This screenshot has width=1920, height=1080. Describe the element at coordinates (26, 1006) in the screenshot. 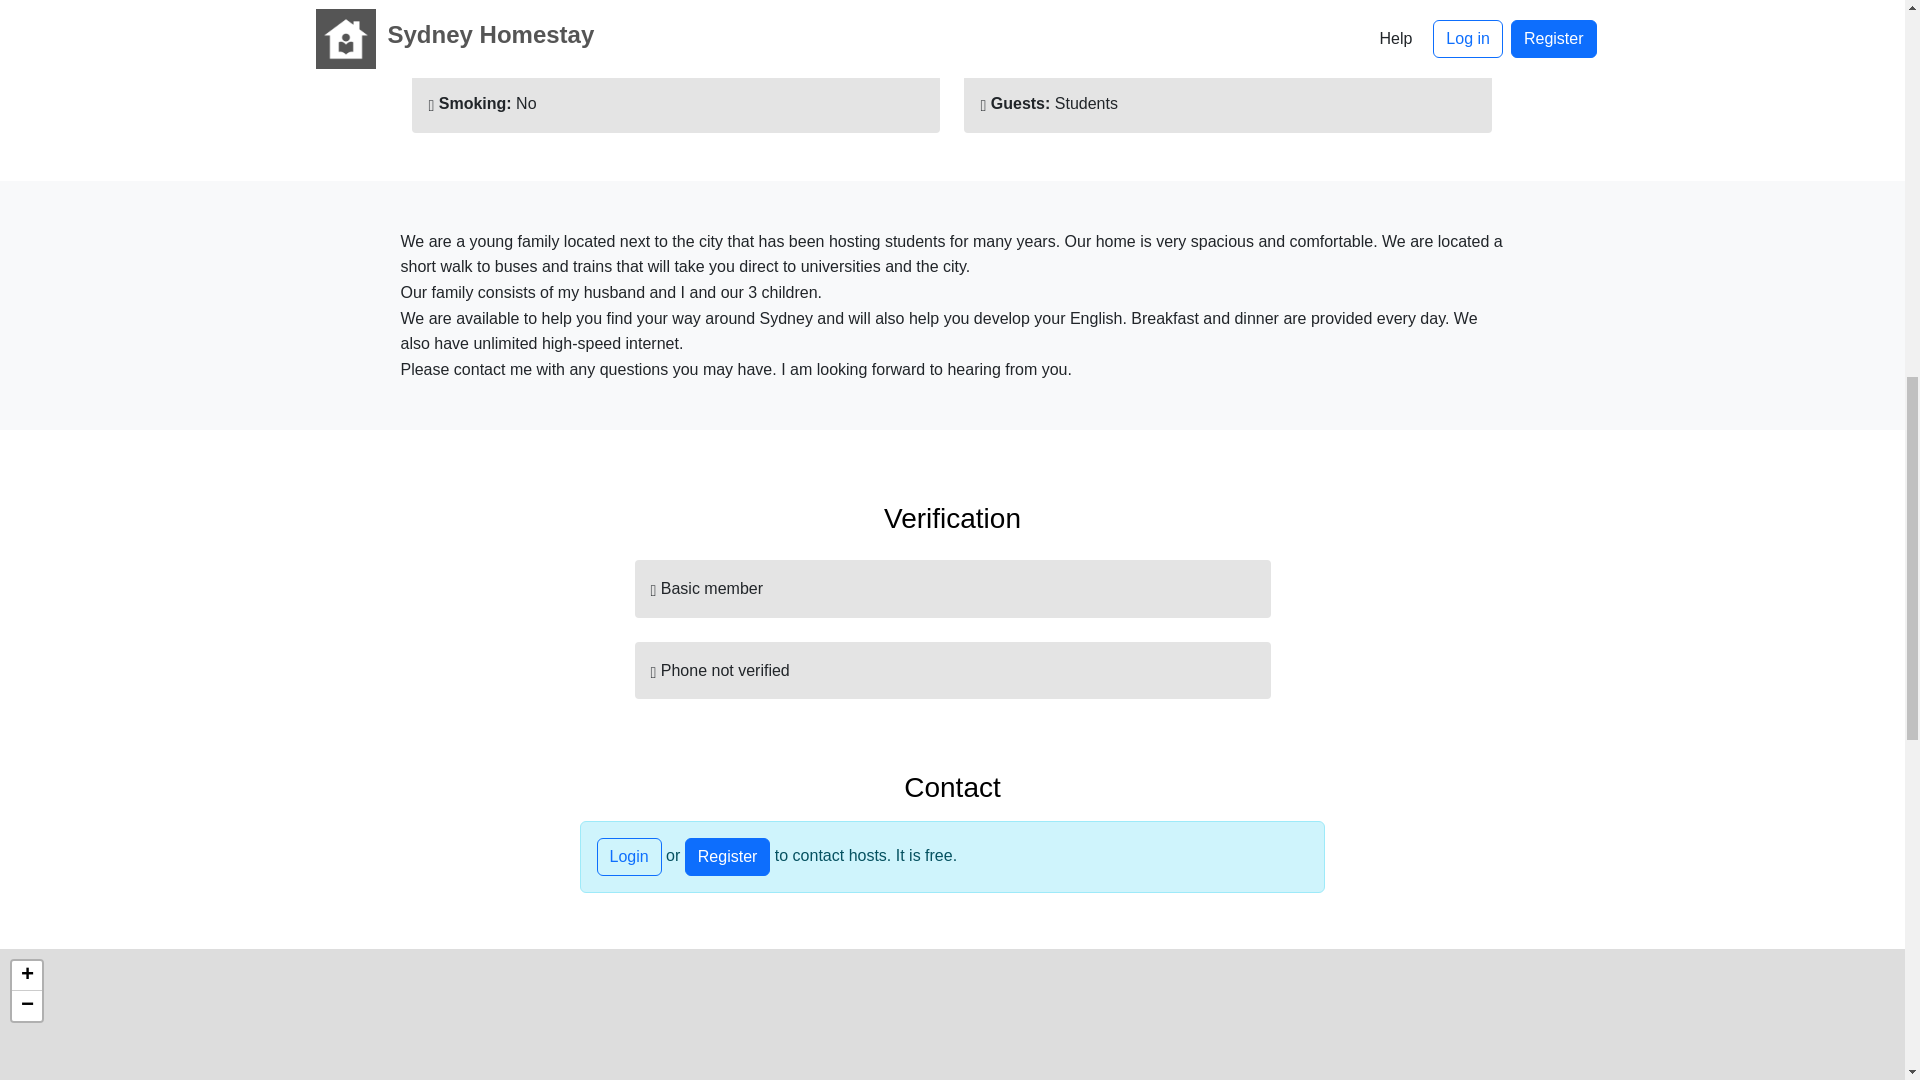

I see `Zoom out` at that location.